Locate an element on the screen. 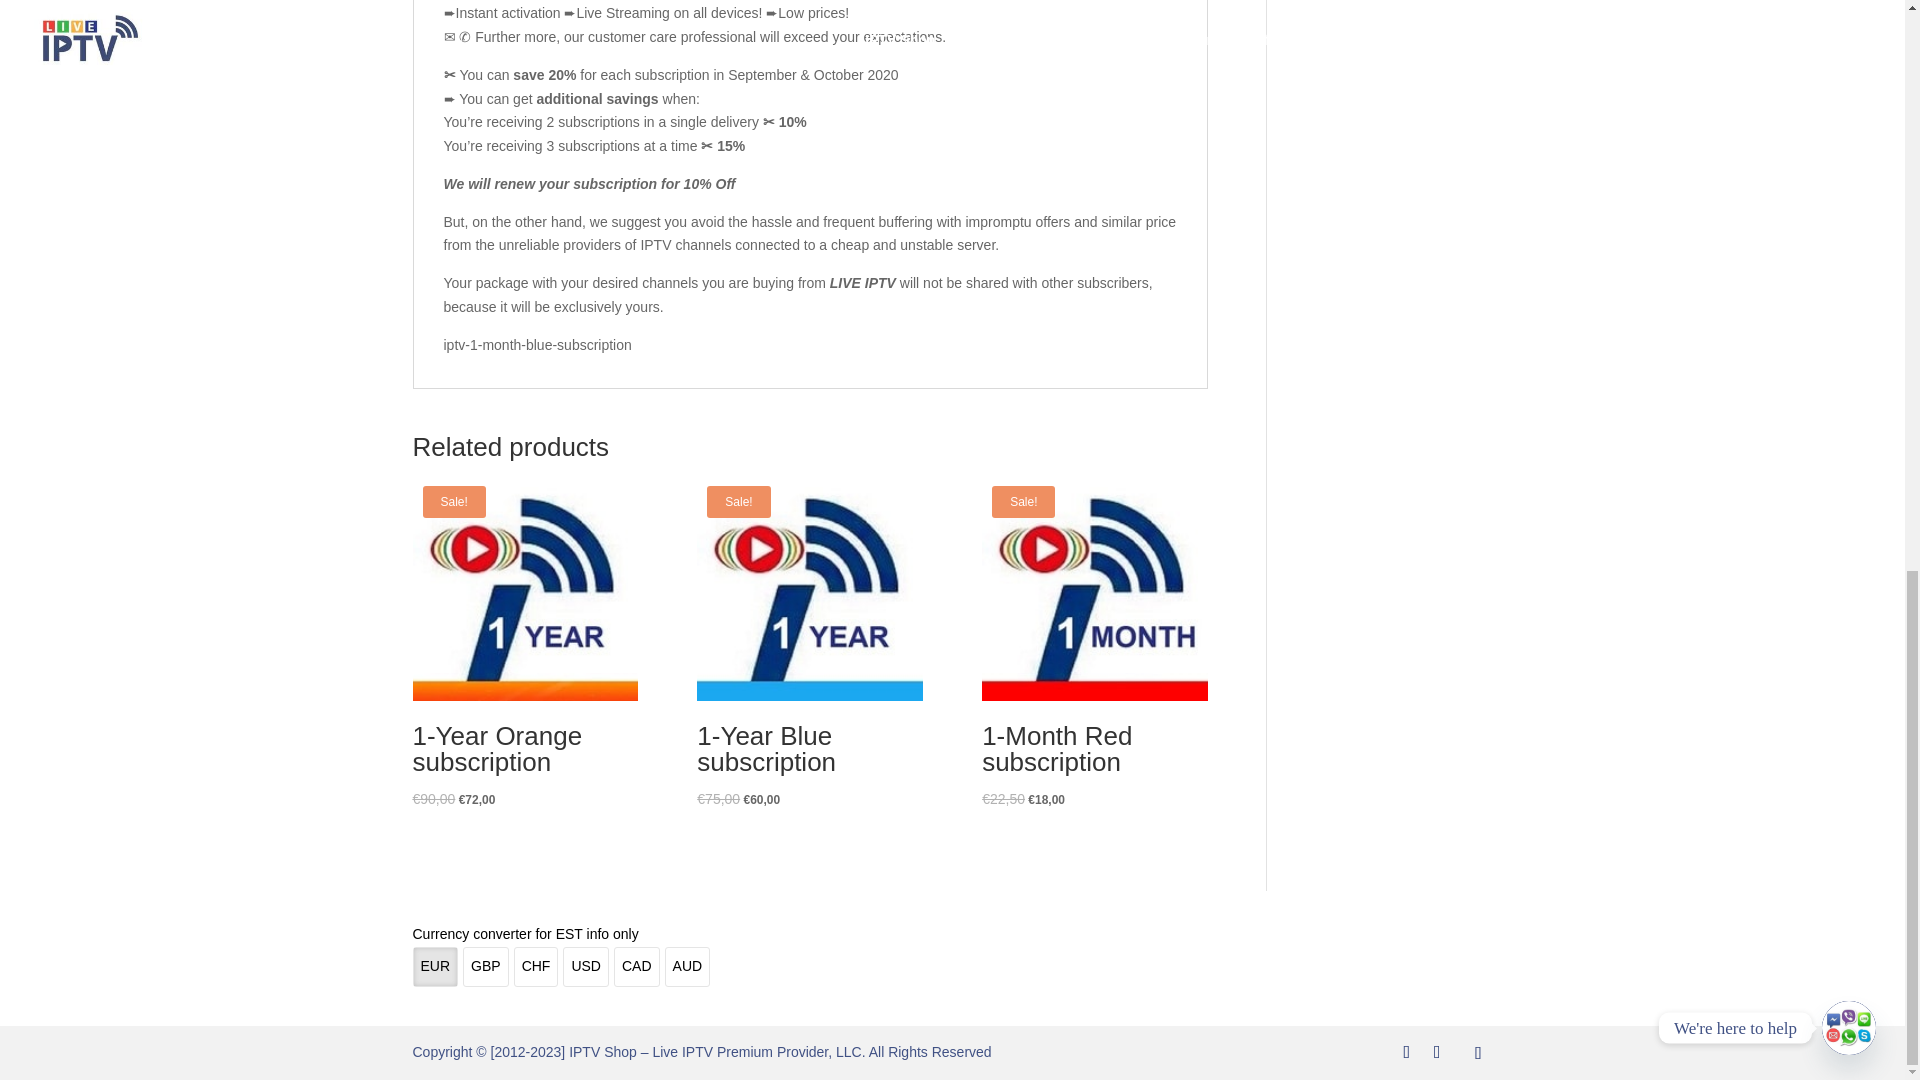  Original price:90 is located at coordinates (434, 798).